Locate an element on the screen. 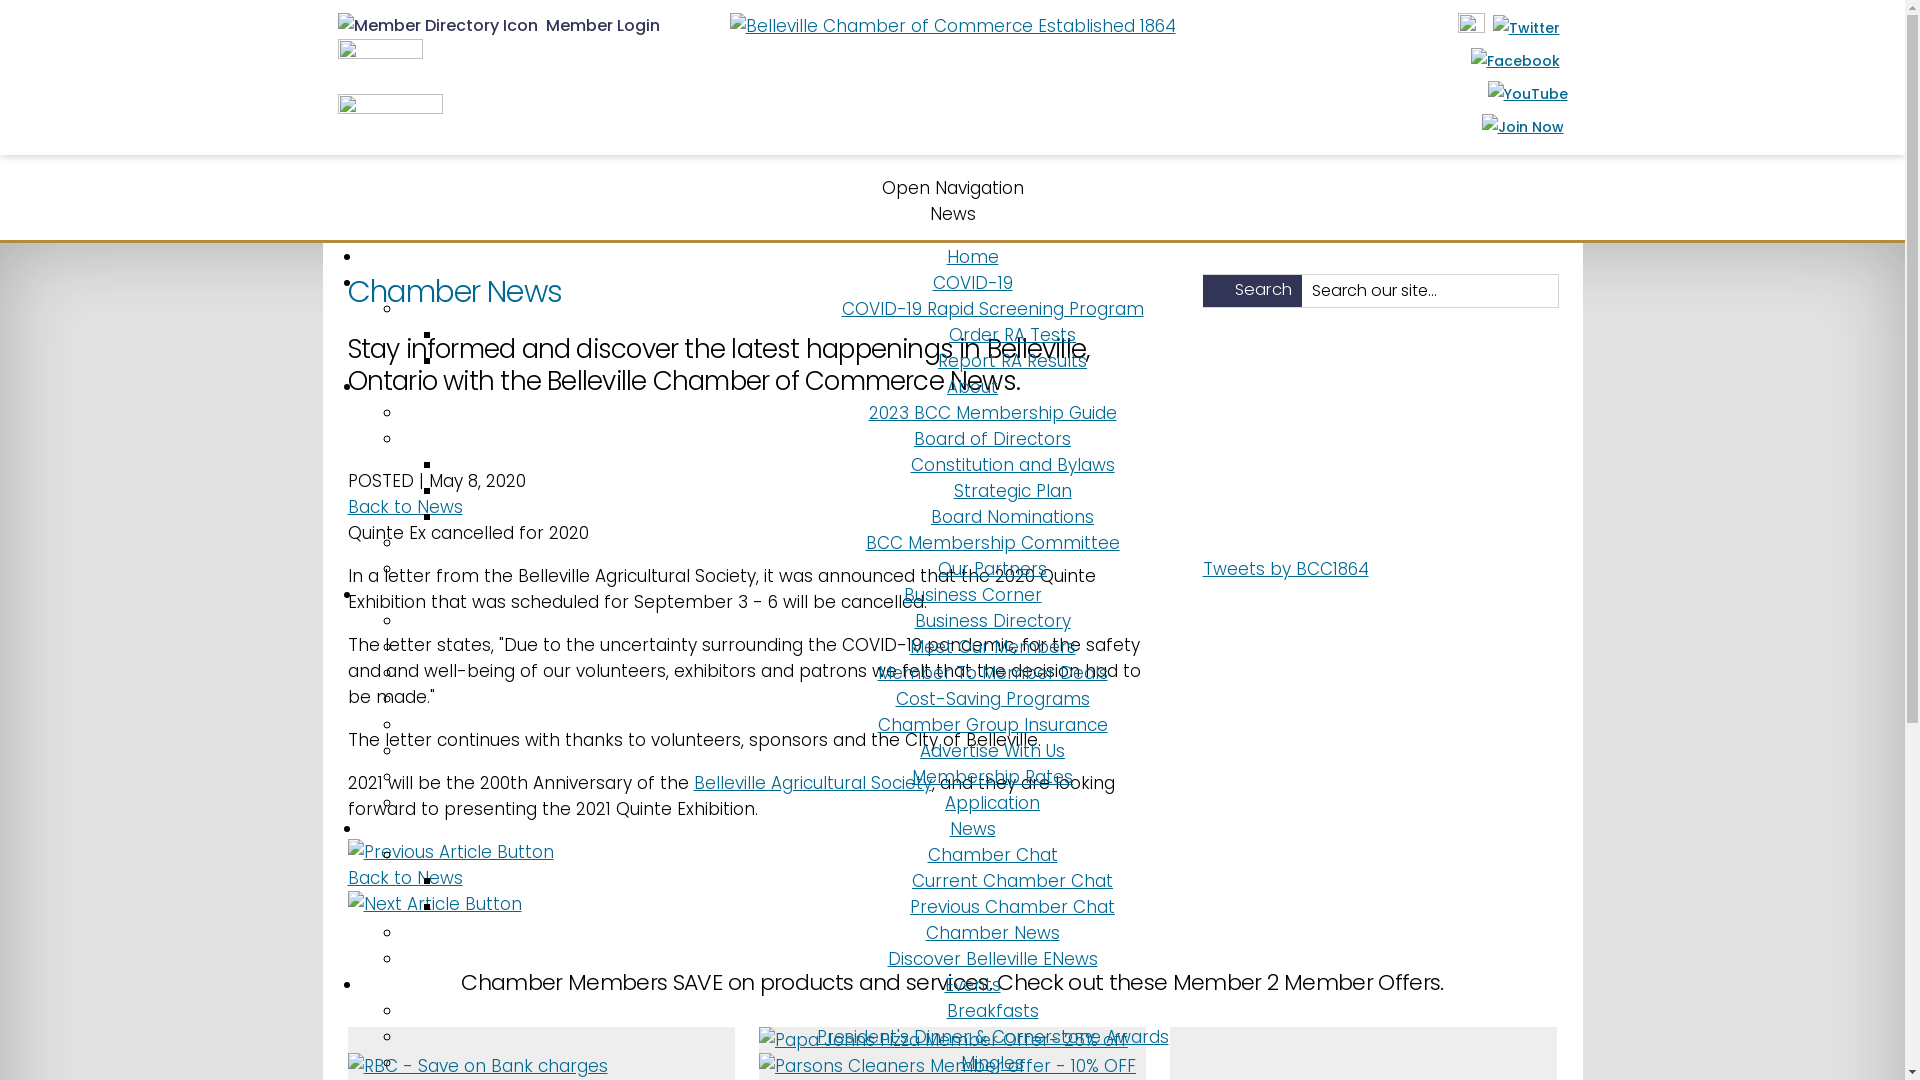 This screenshot has width=1920, height=1080. Events is located at coordinates (972, 985).